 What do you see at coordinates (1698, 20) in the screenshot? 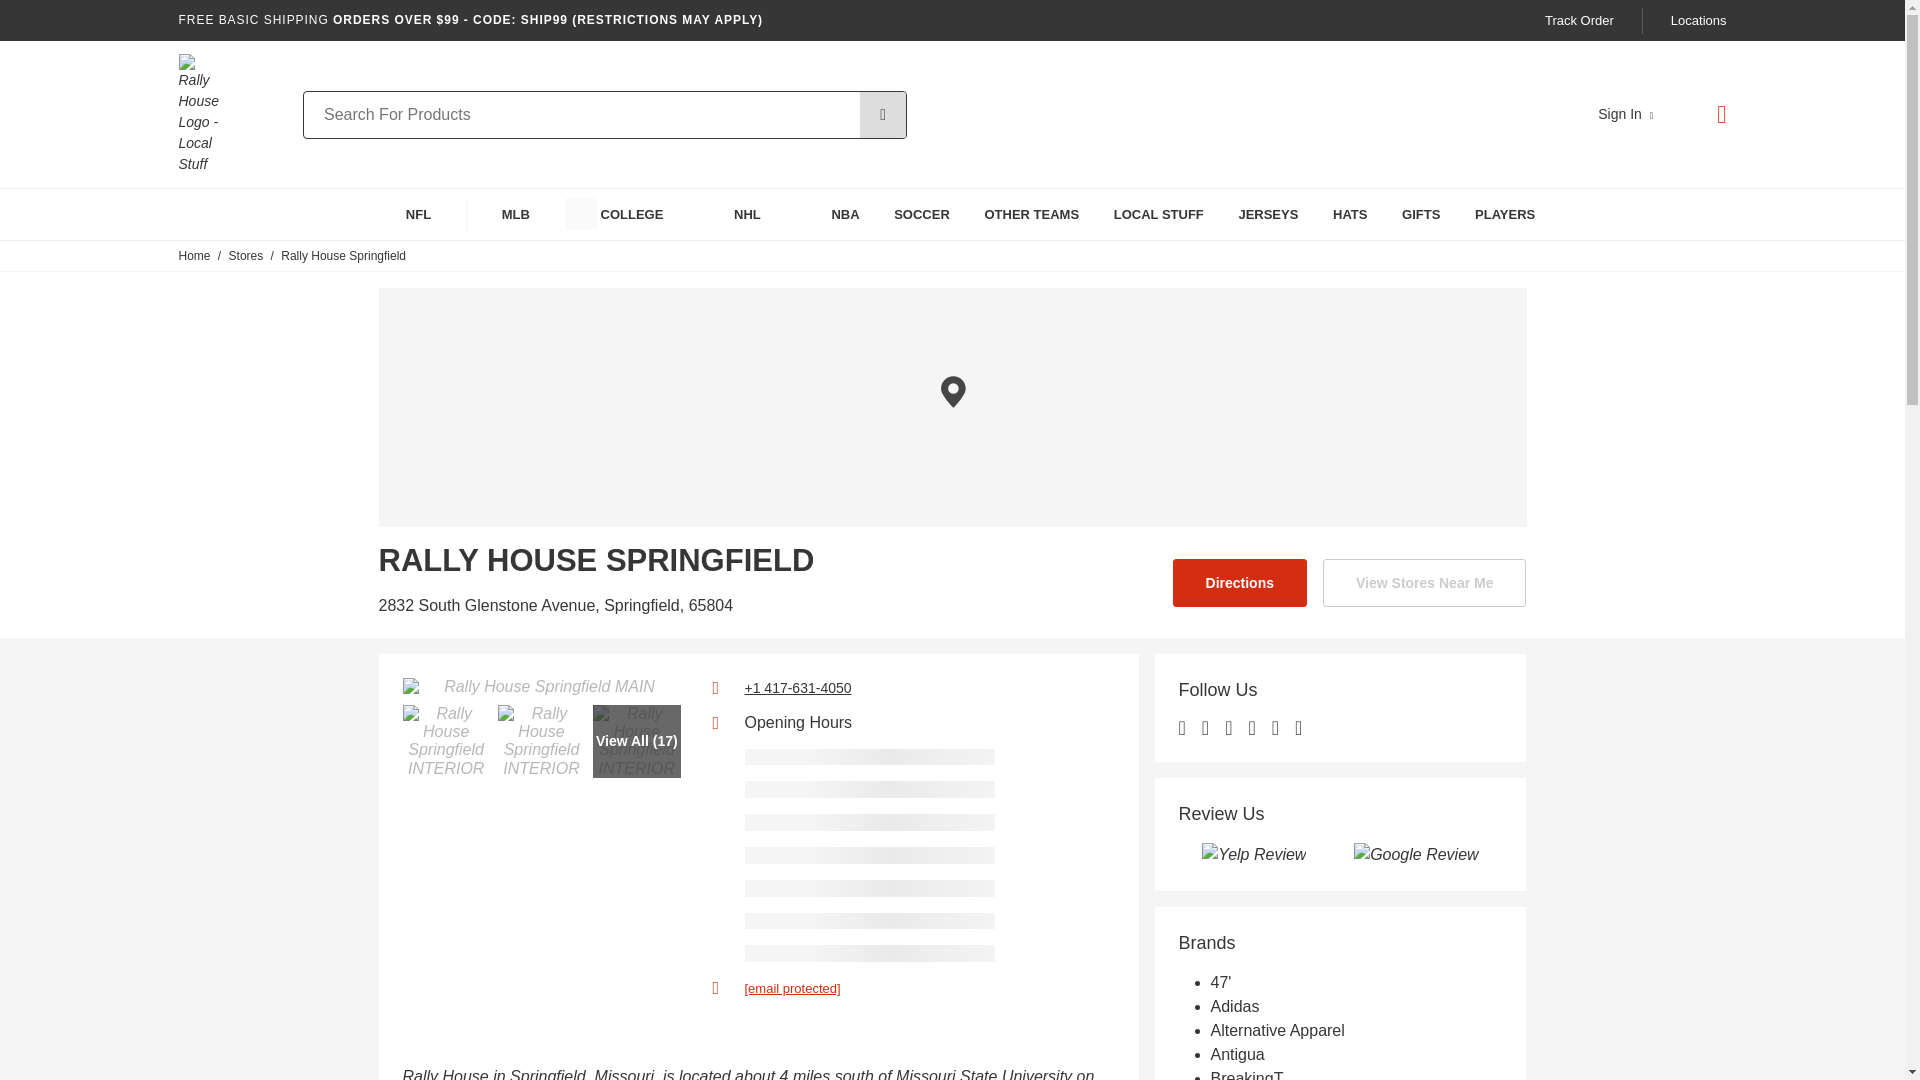
I see `Locations` at bounding box center [1698, 20].